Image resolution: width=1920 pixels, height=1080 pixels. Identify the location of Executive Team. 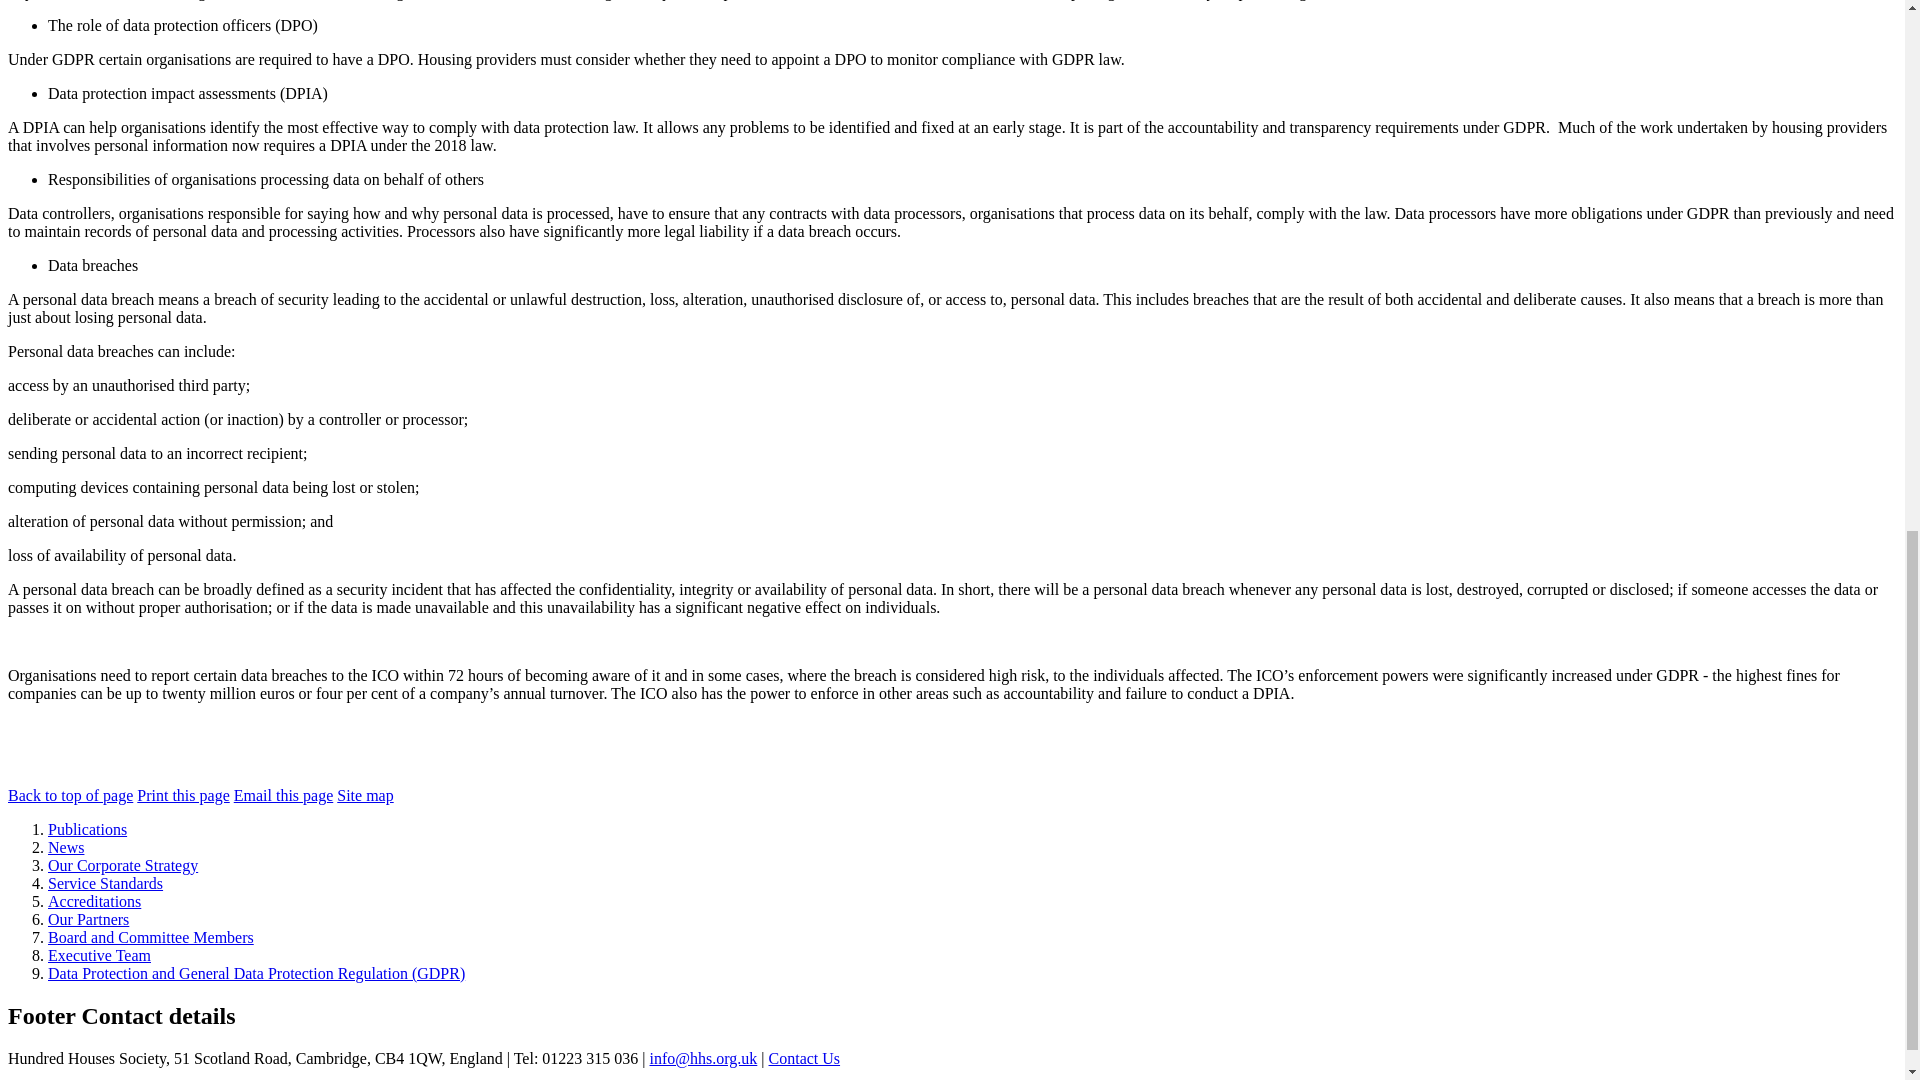
(100, 956).